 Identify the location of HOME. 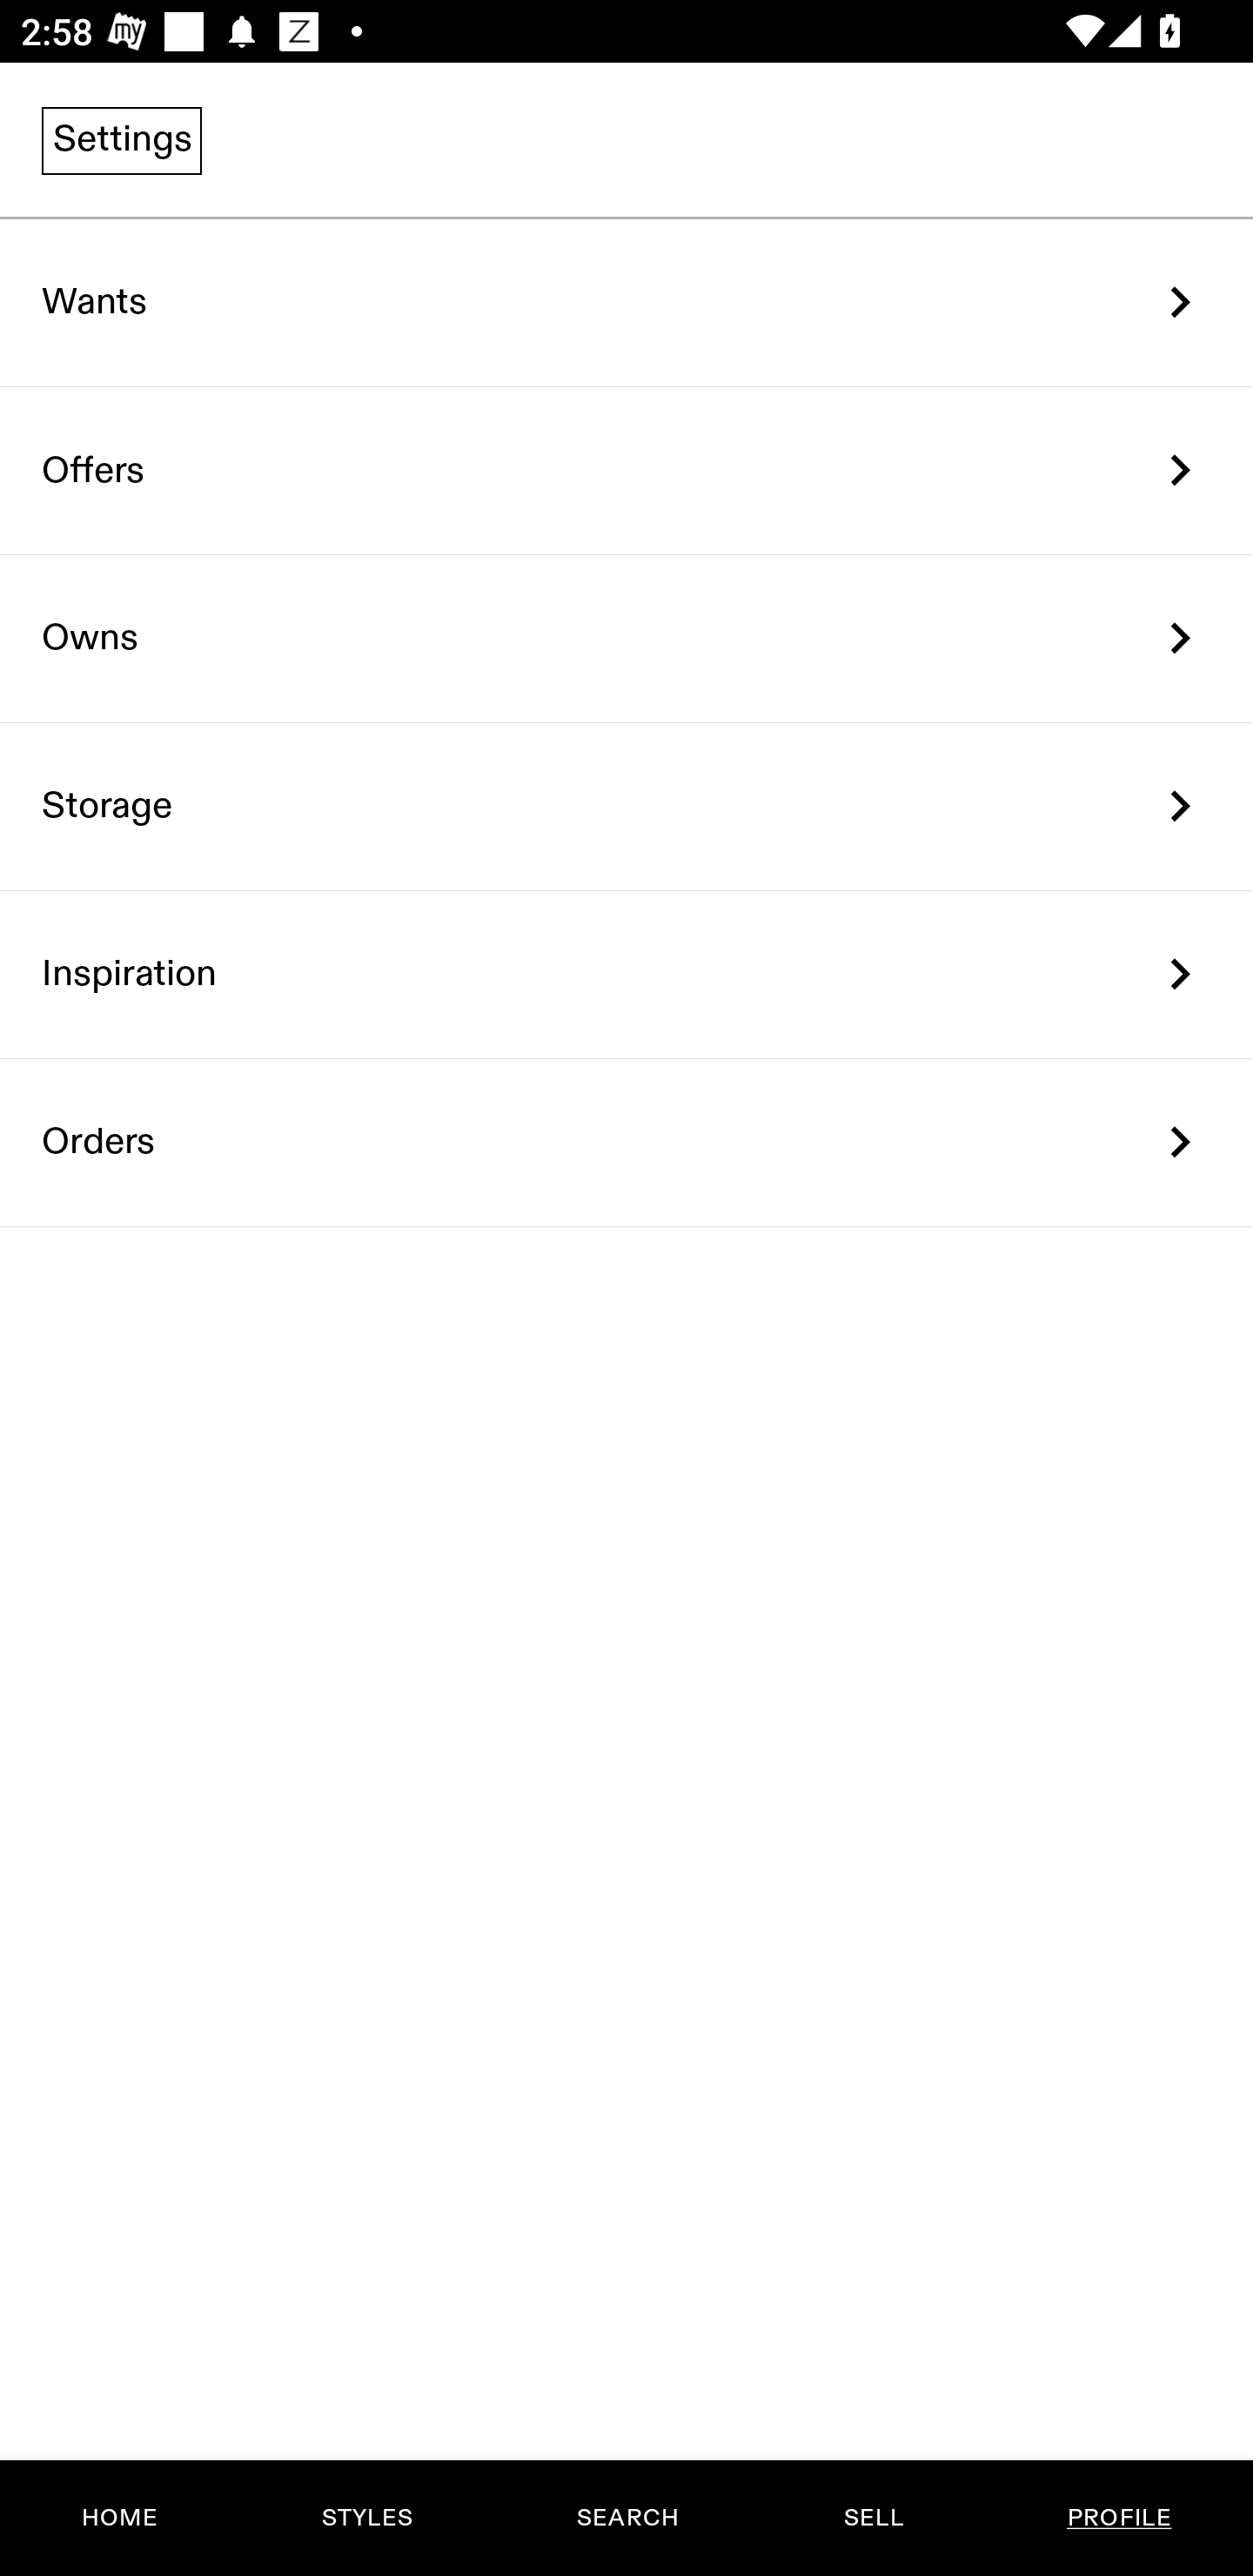
(120, 2518).